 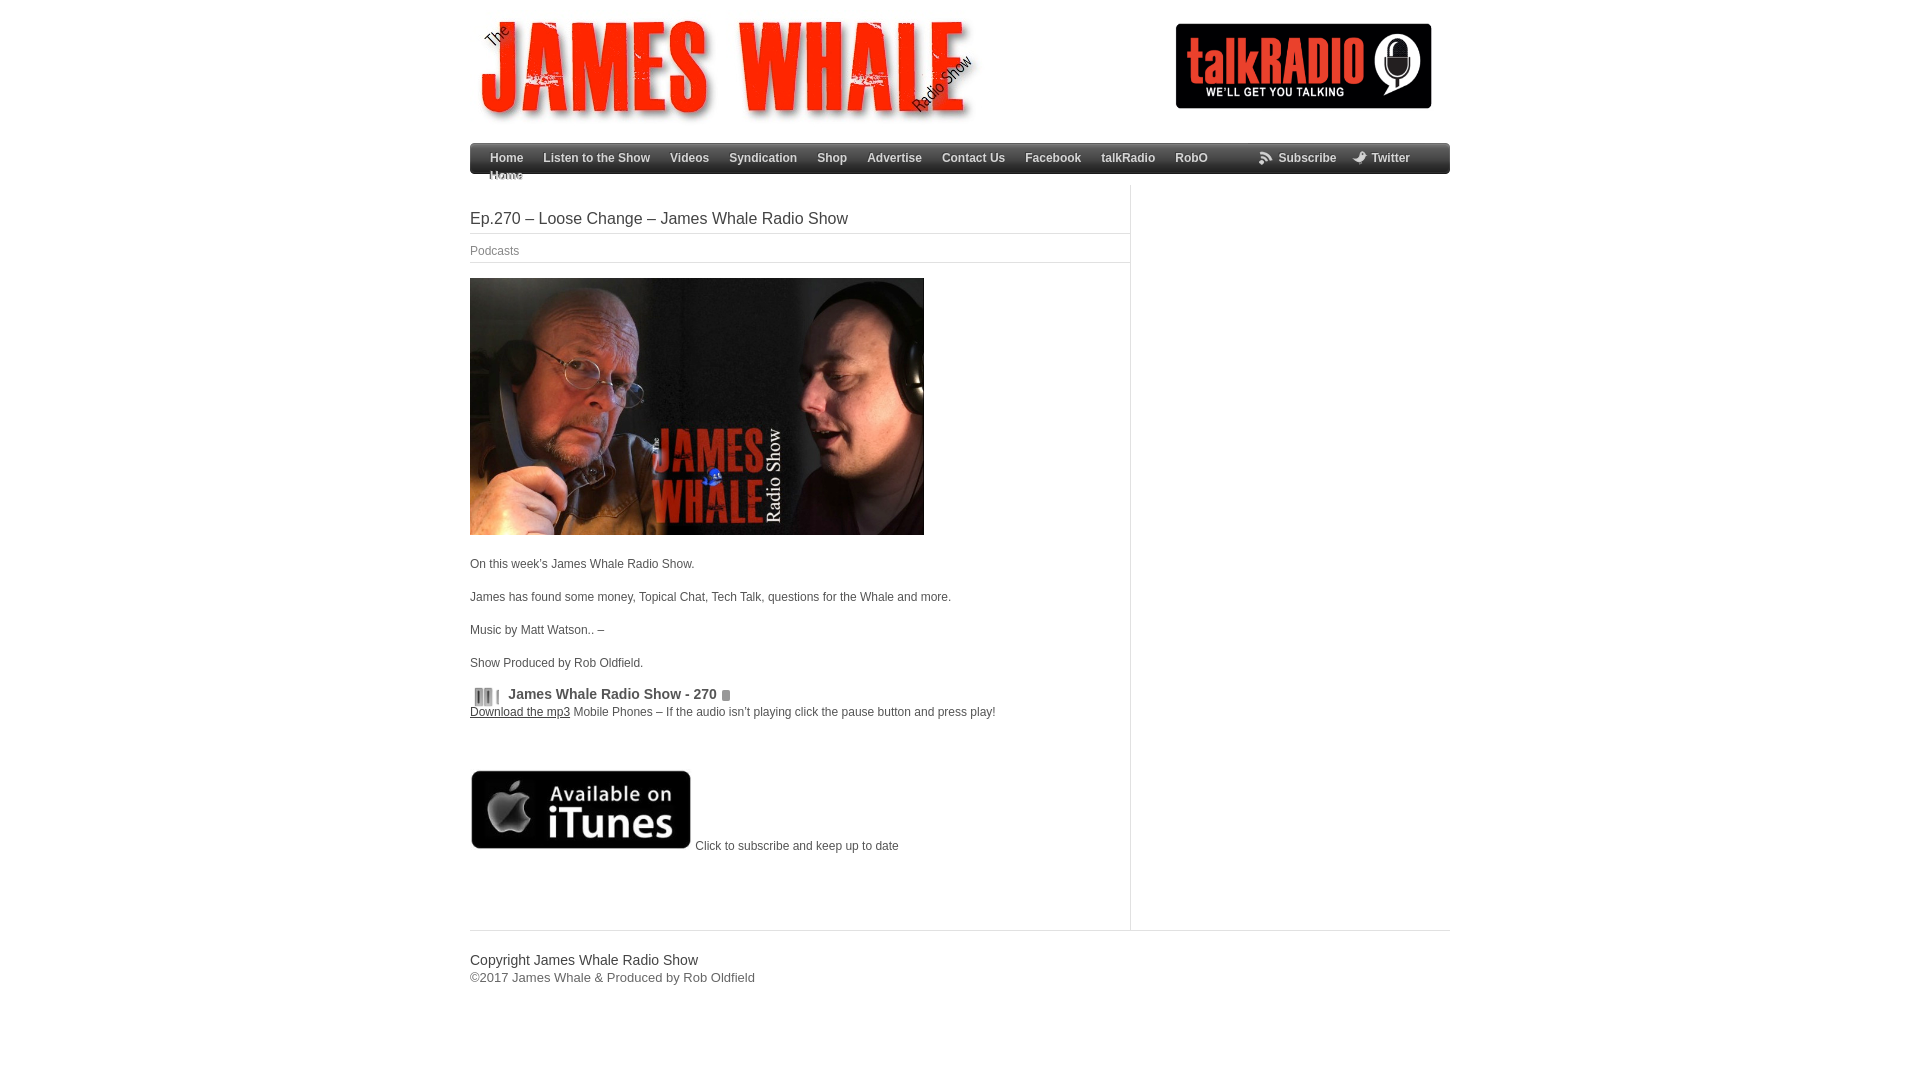 I want to click on Home, so click(x=506, y=176).